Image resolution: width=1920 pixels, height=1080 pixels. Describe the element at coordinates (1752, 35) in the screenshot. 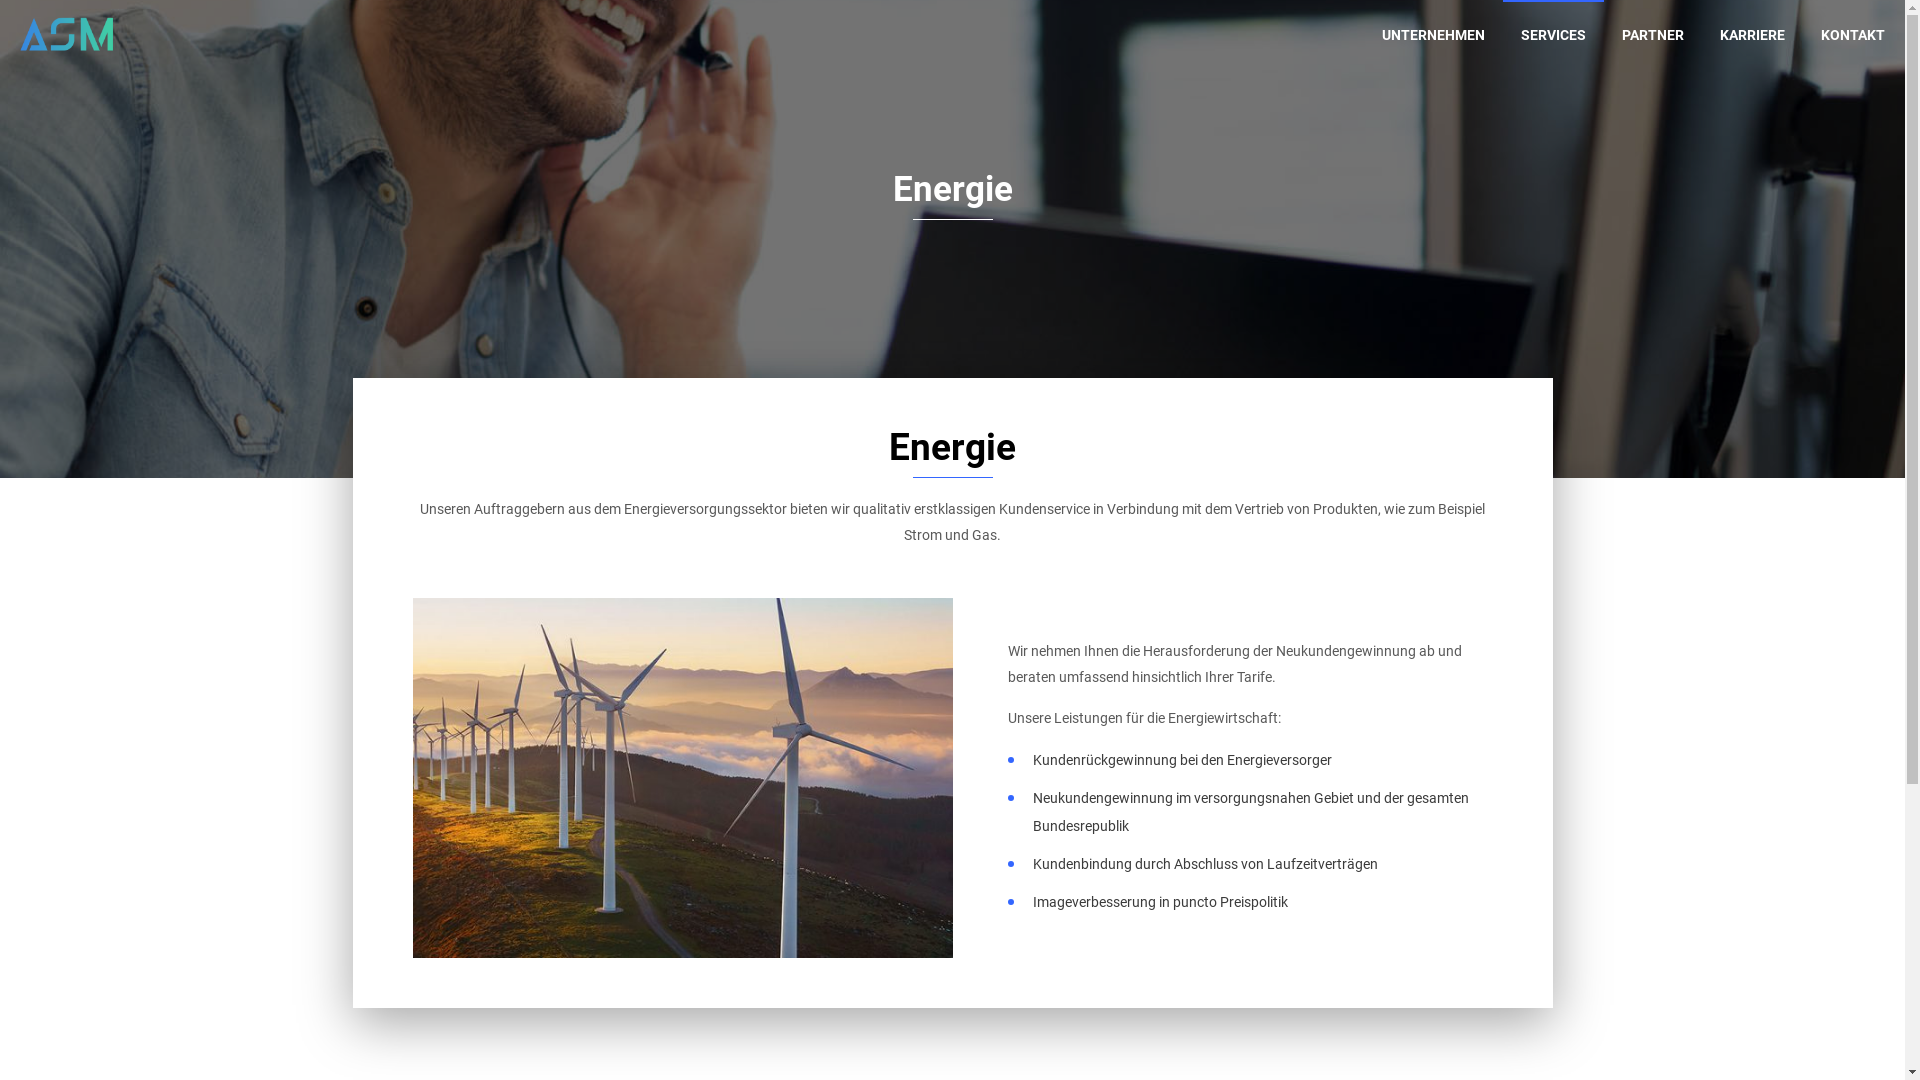

I see `KARRIERE` at that location.